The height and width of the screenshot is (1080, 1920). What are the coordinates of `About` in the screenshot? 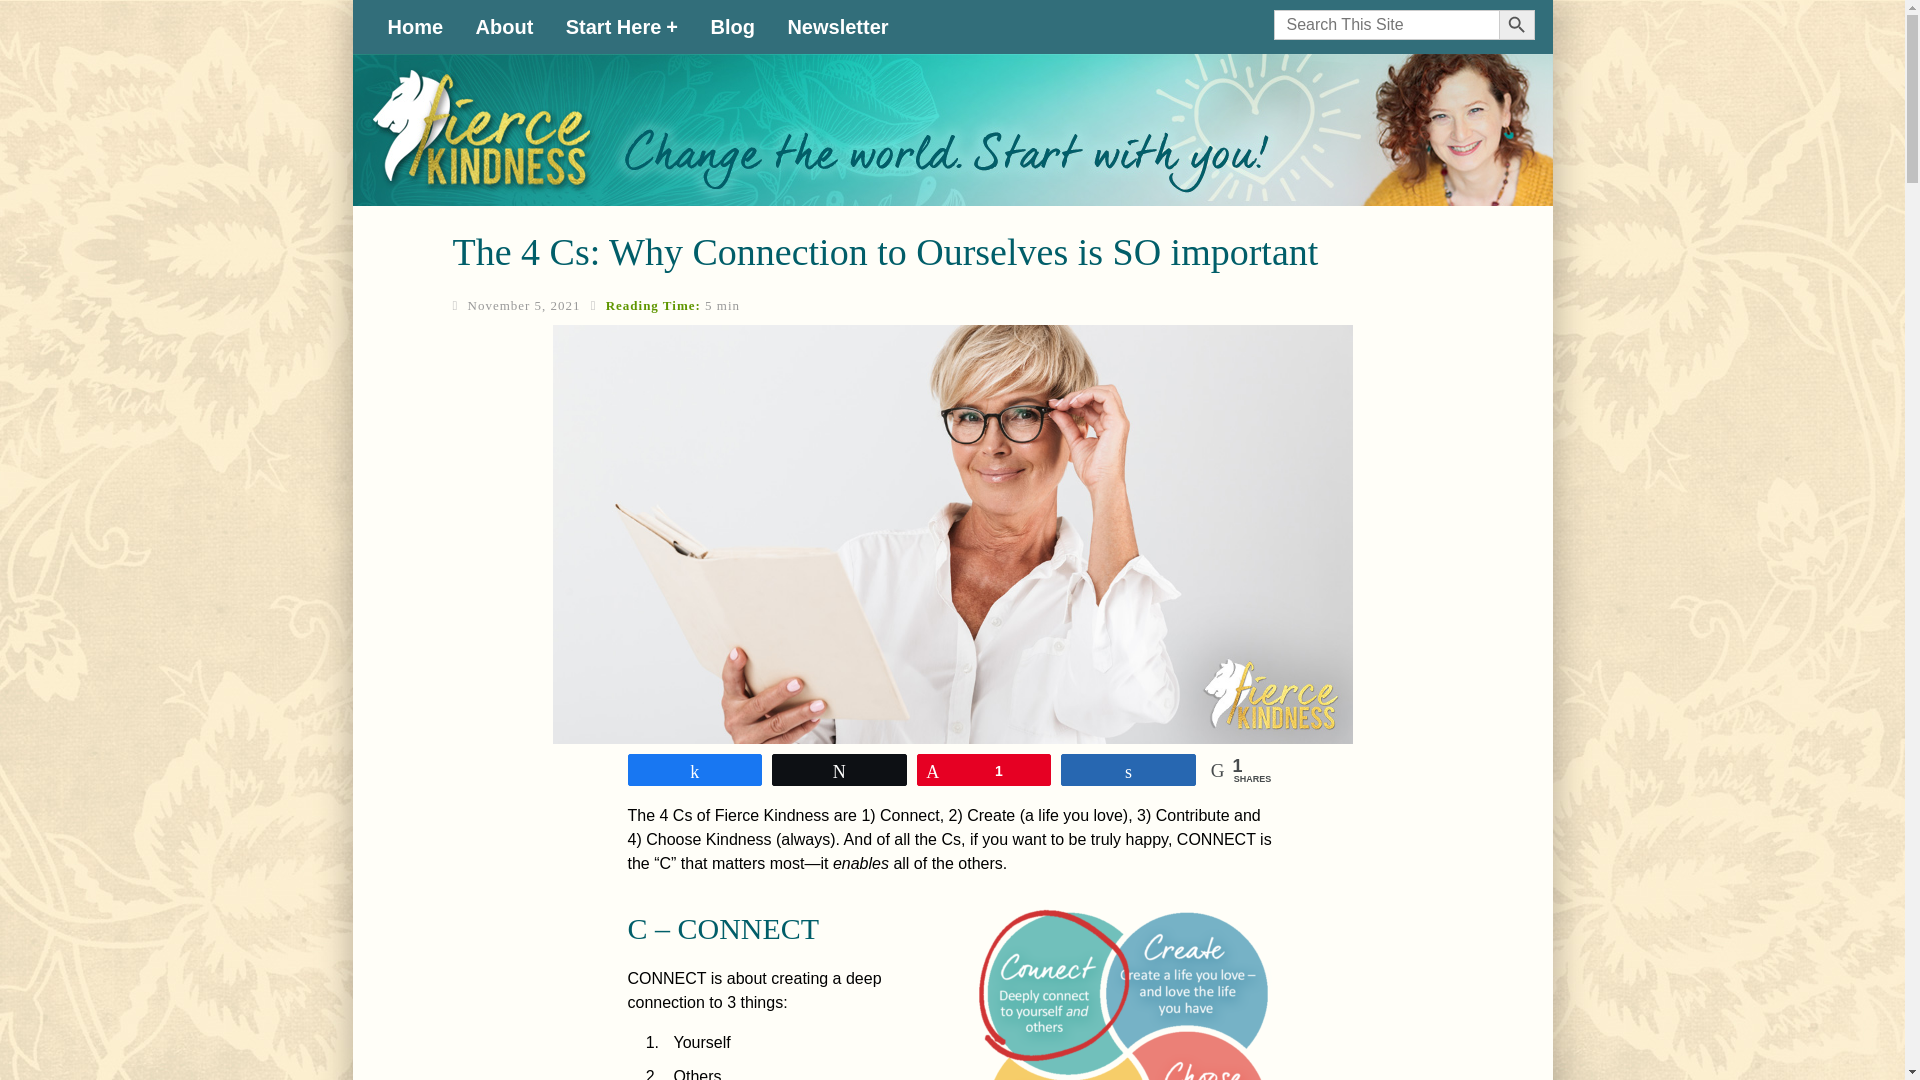 It's located at (504, 27).